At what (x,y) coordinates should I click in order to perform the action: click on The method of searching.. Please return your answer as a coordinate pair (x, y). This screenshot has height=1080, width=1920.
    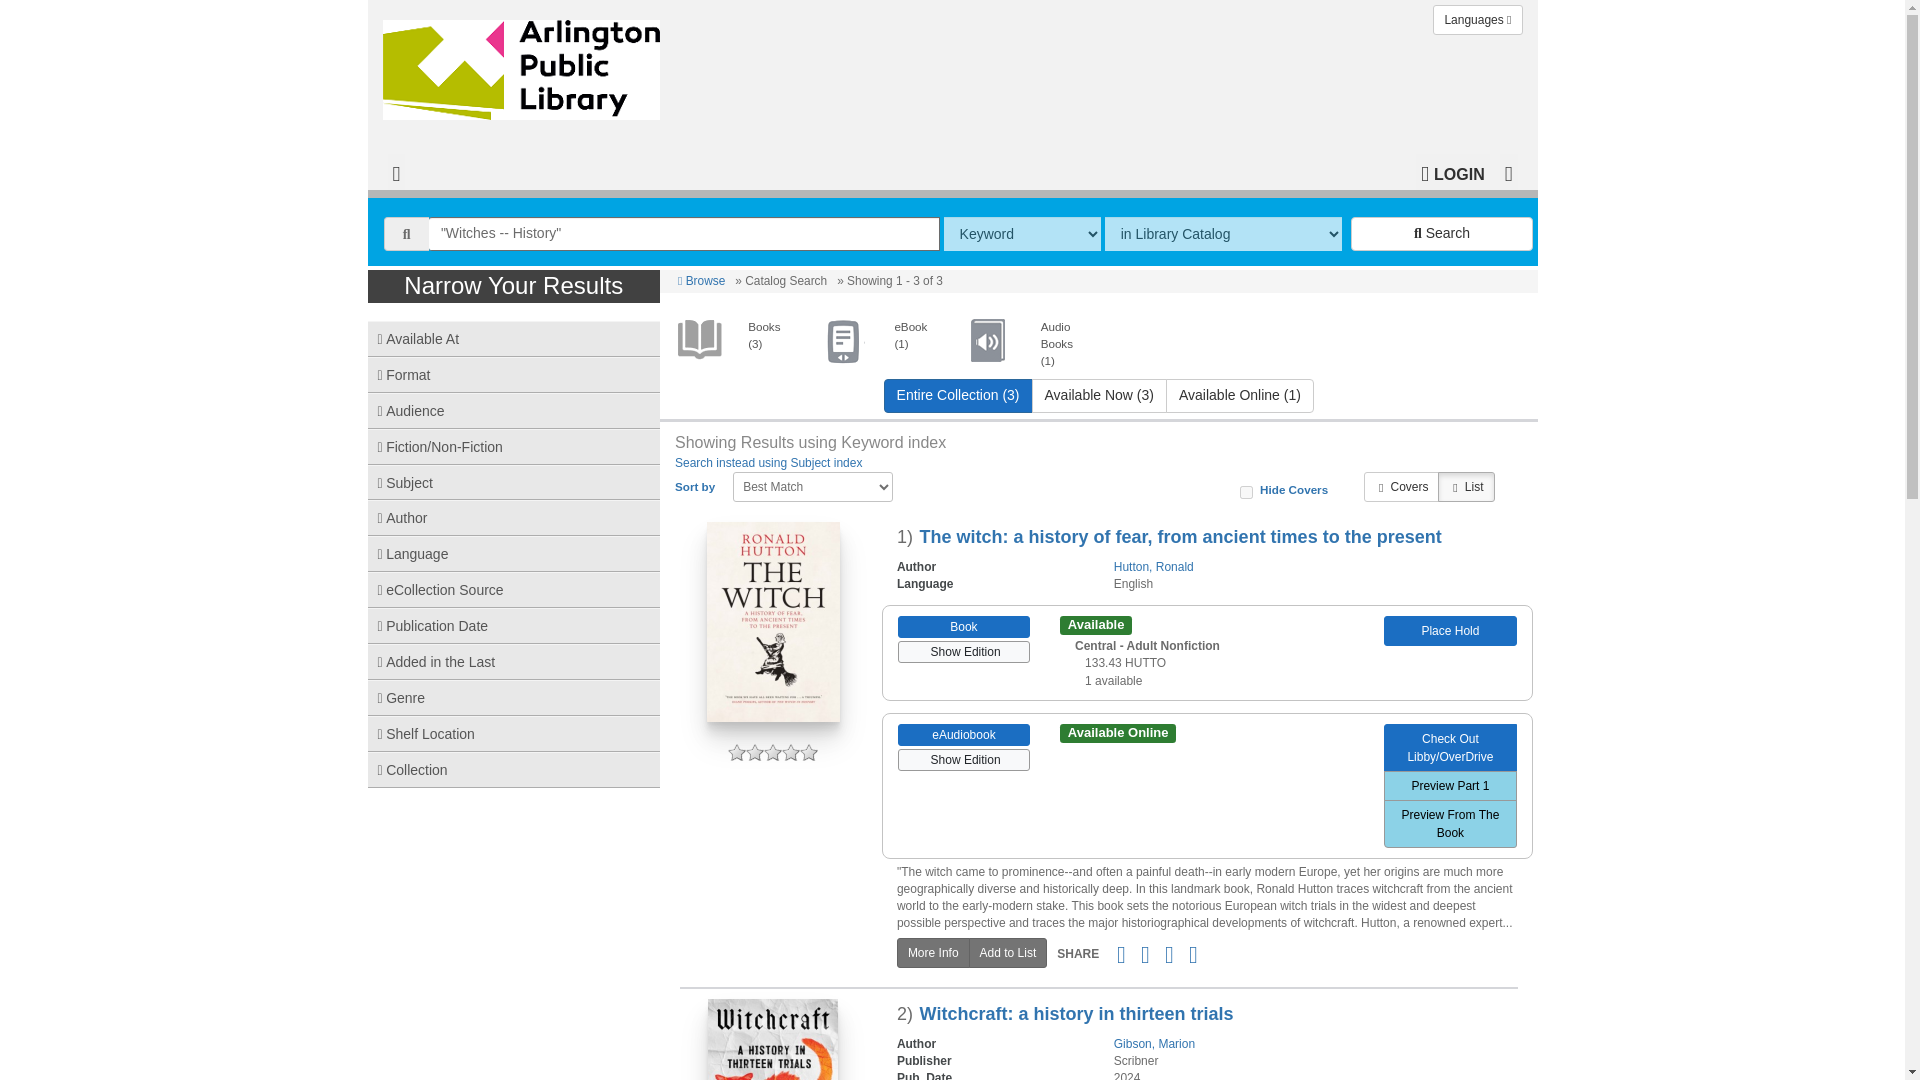
    Looking at the image, I should click on (1022, 234).